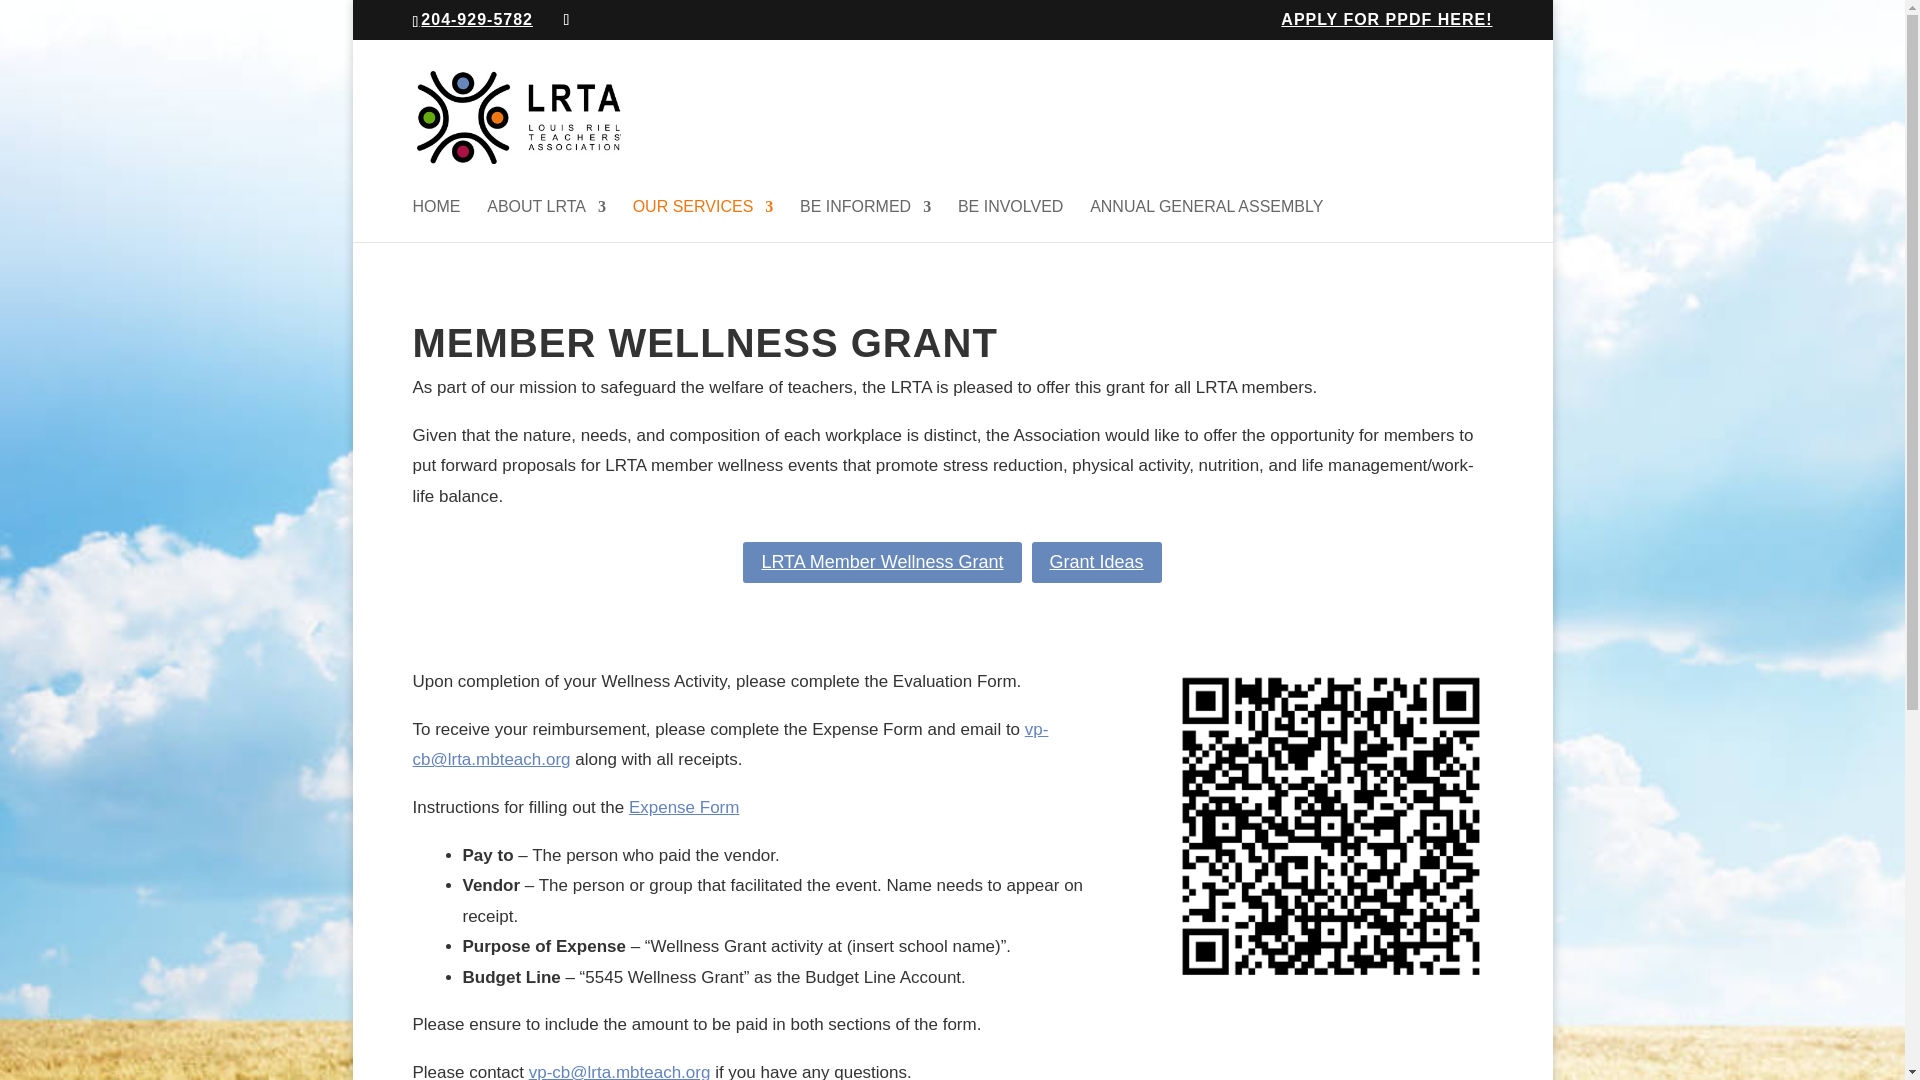  I want to click on BE INVOLVED, so click(1010, 220).